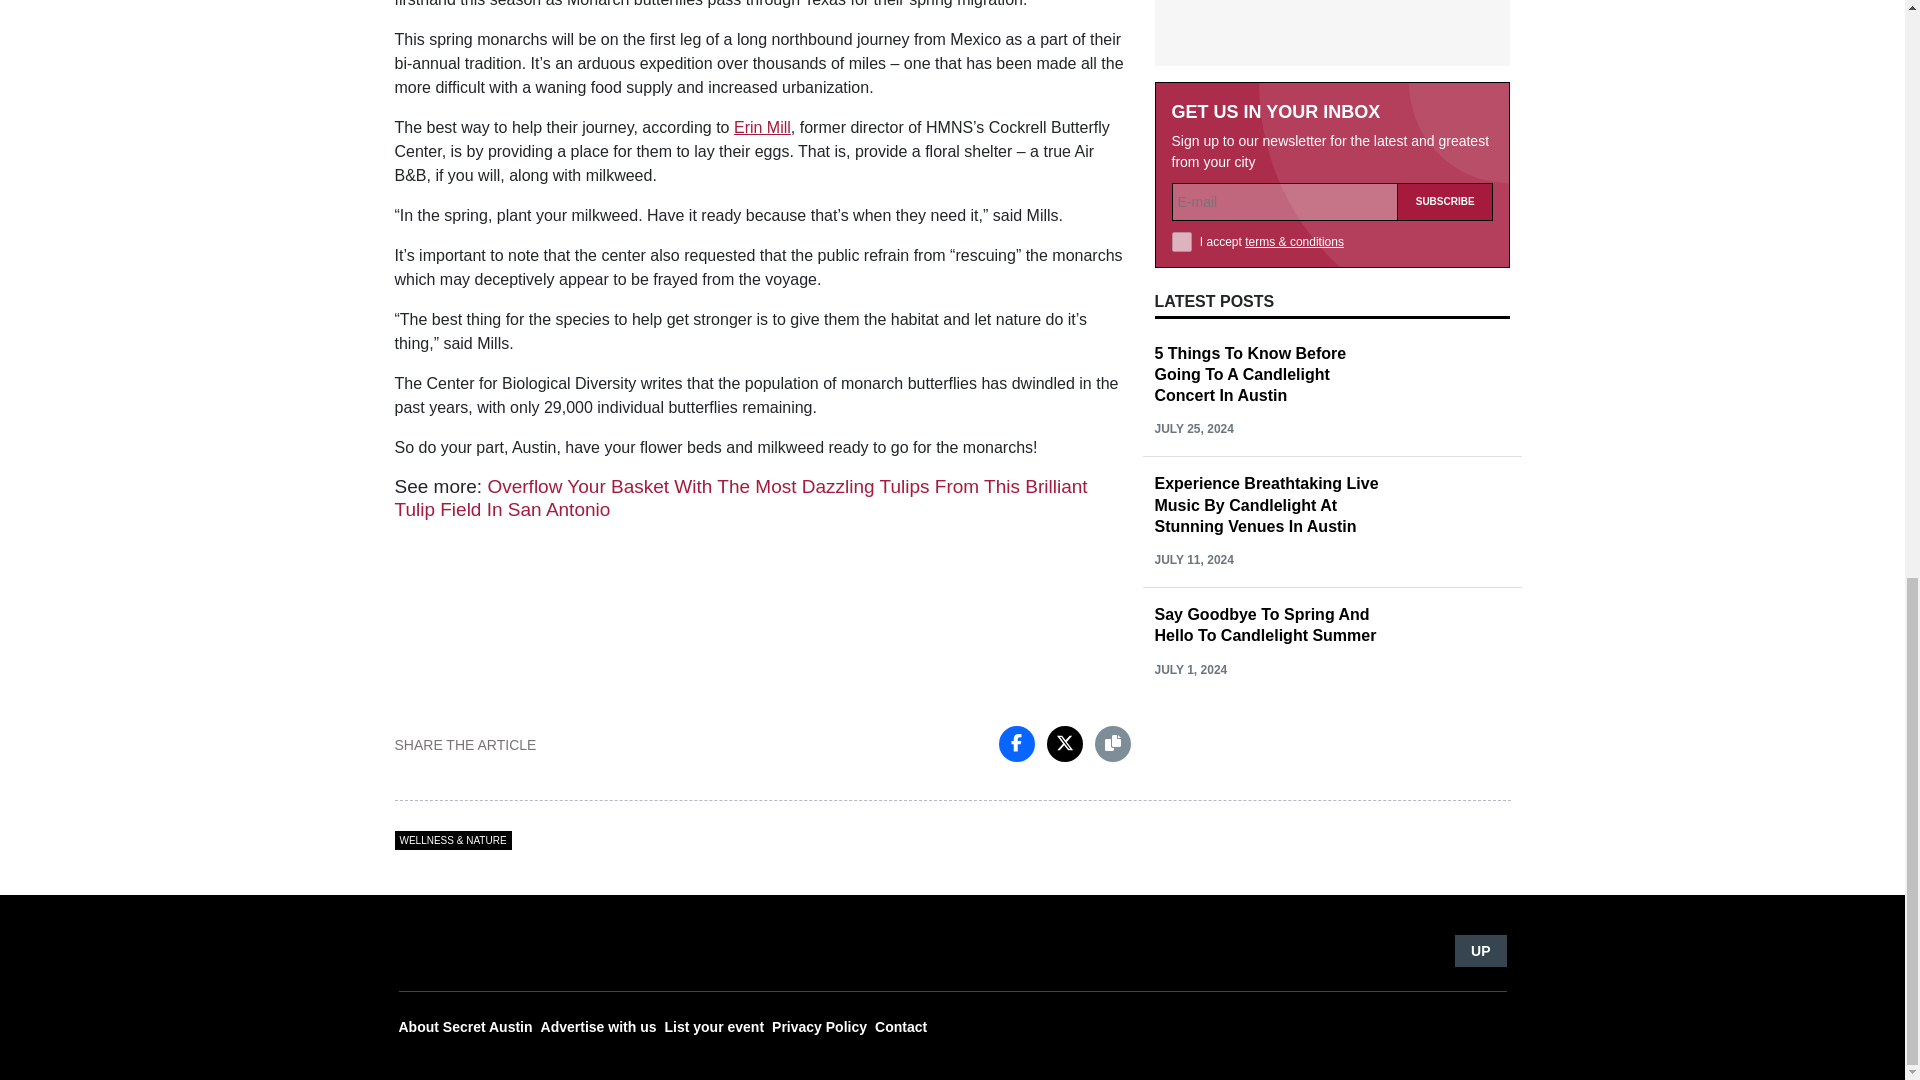 This screenshot has height=1080, width=1920. Describe the element at coordinates (762, 127) in the screenshot. I see `Erin Mill` at that location.